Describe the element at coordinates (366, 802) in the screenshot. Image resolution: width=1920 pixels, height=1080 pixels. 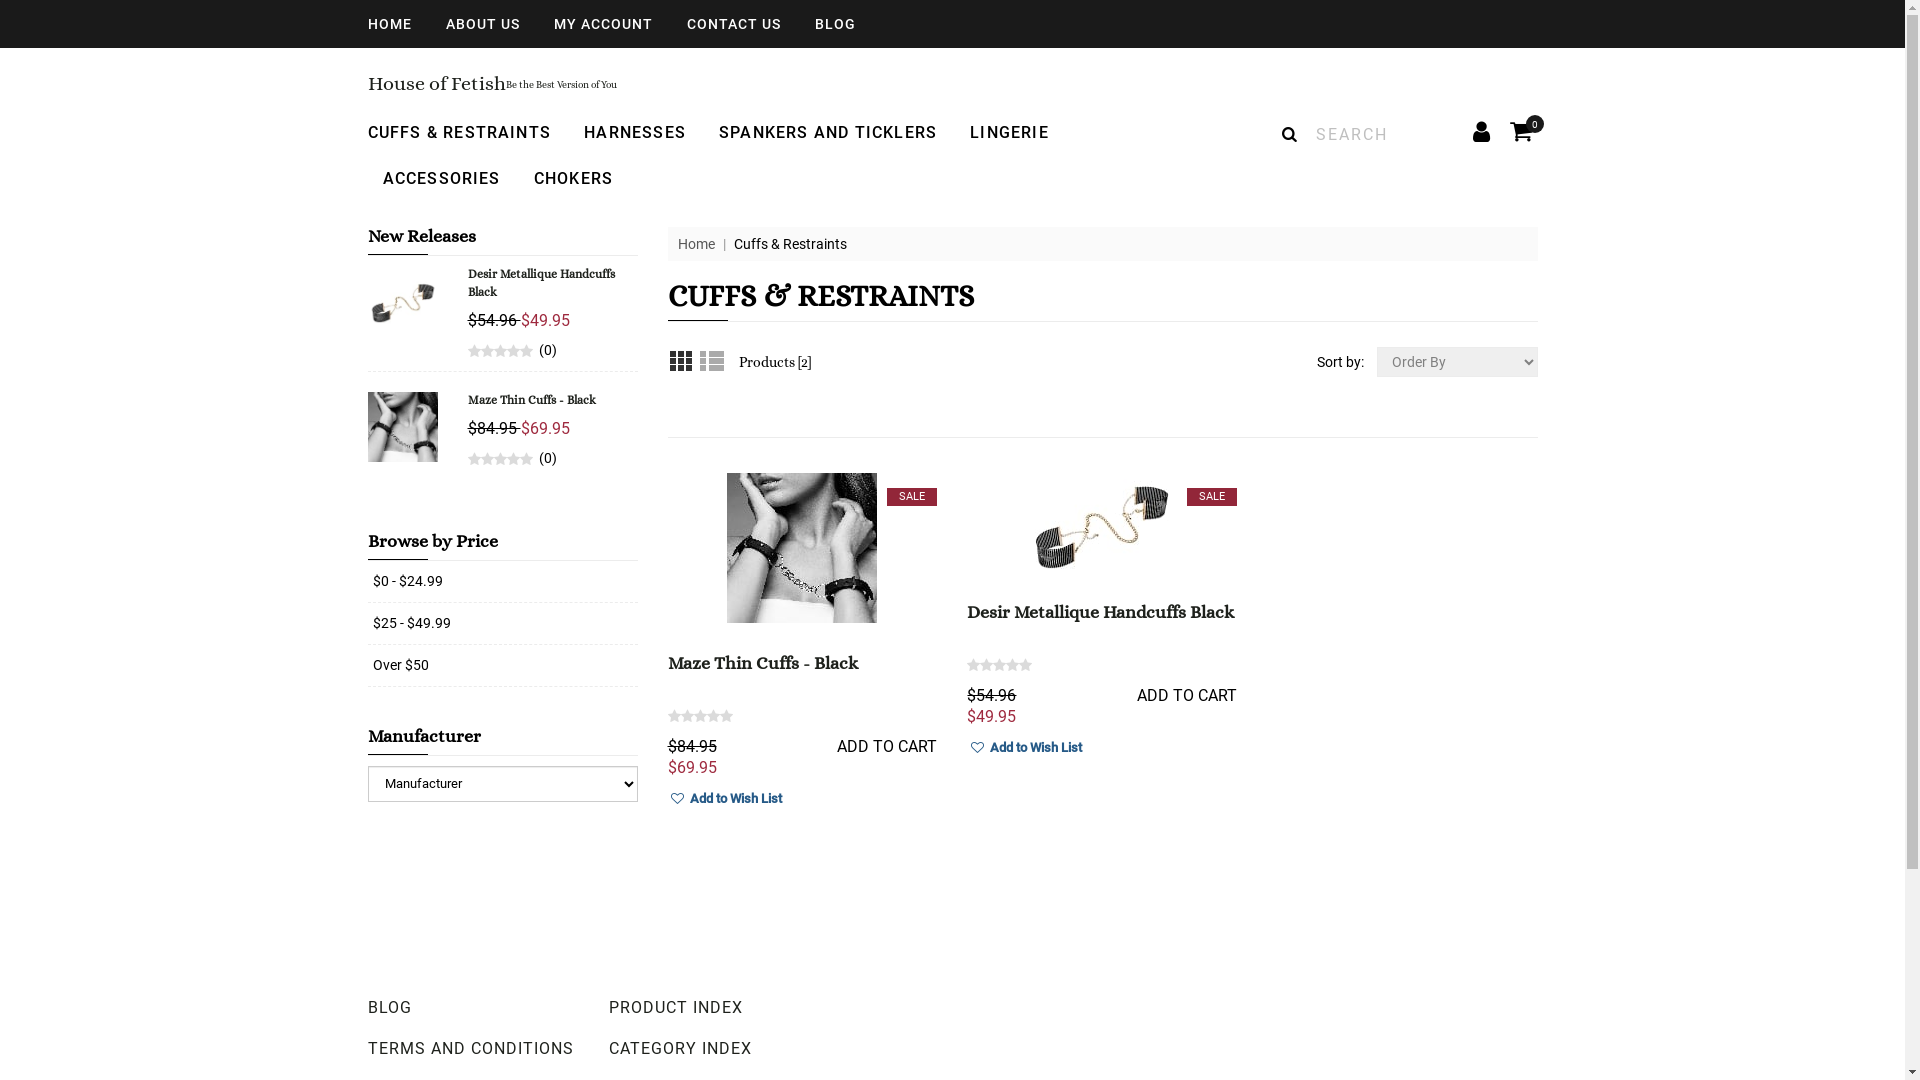
I see `Submit` at that location.